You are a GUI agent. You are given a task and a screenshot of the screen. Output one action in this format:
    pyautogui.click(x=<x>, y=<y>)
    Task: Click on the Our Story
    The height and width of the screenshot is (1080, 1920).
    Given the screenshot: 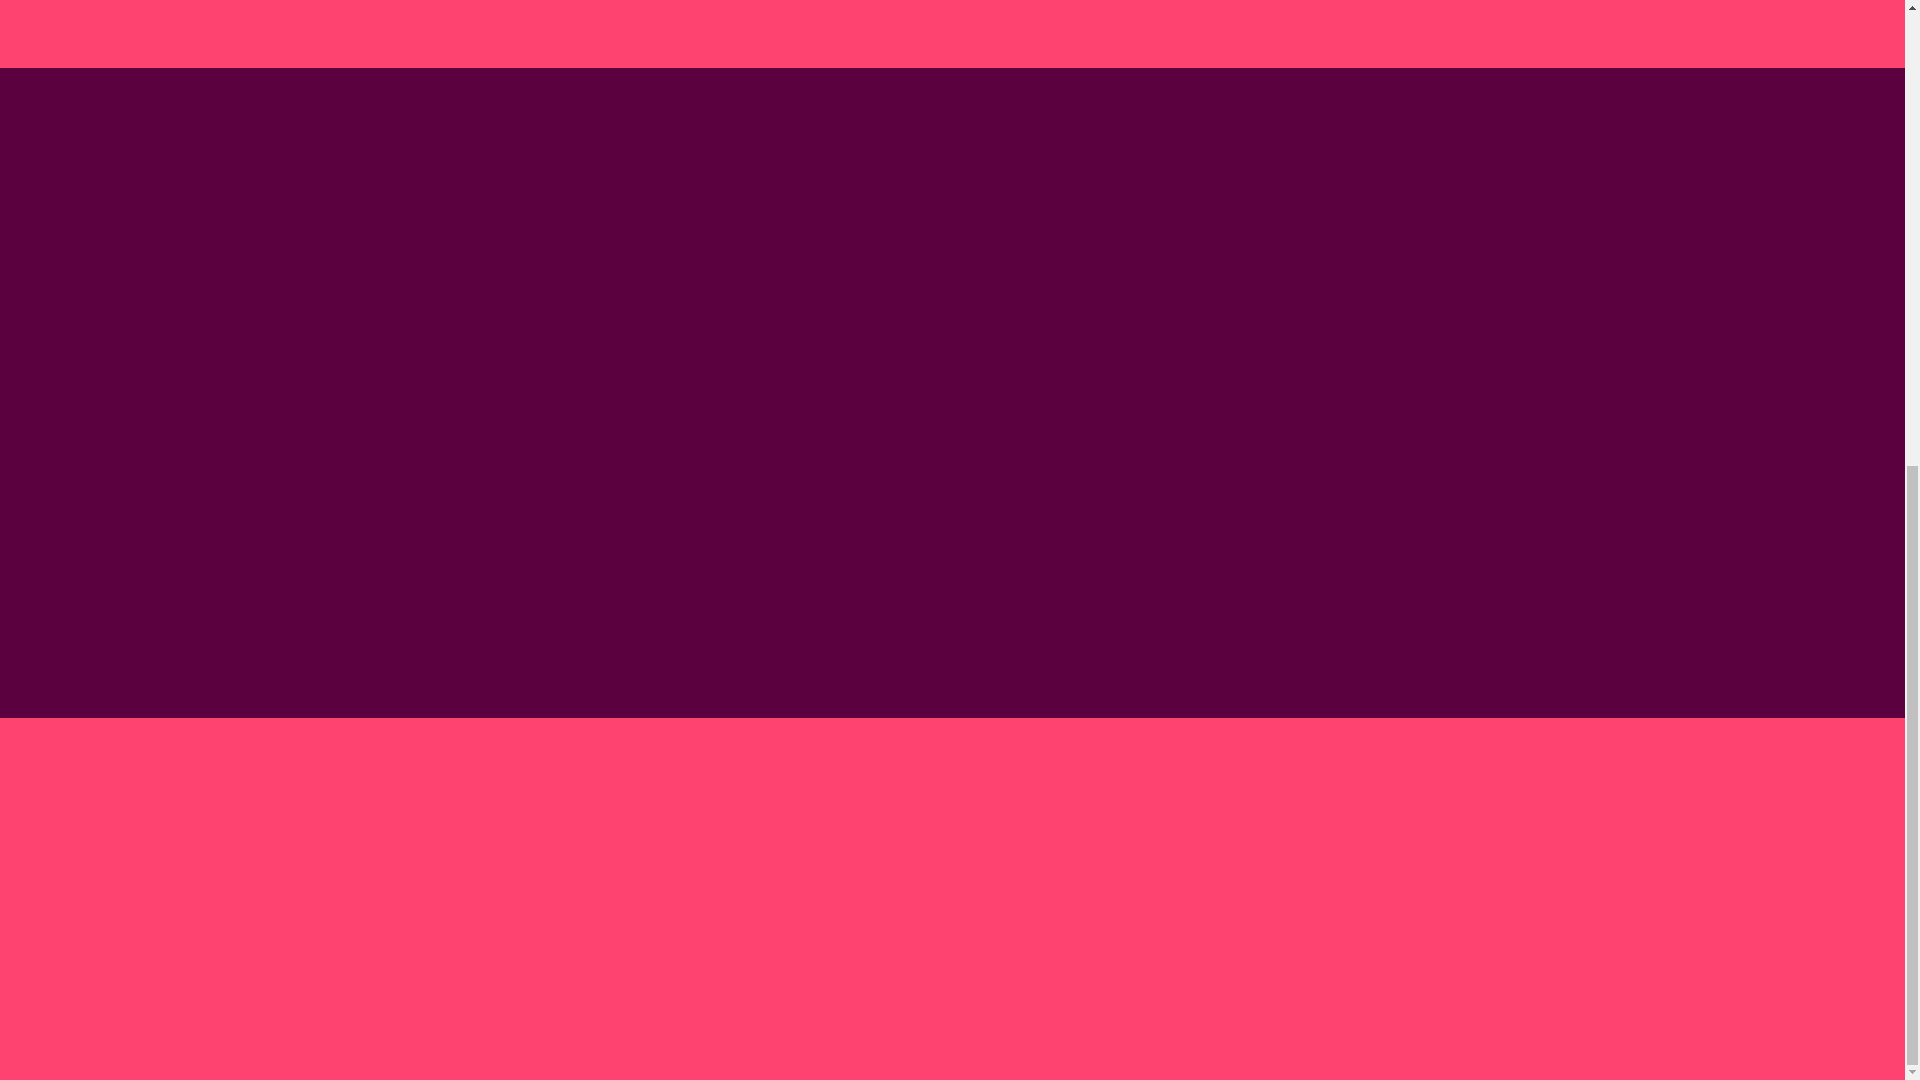 What is the action you would take?
    pyautogui.click(x=753, y=648)
    